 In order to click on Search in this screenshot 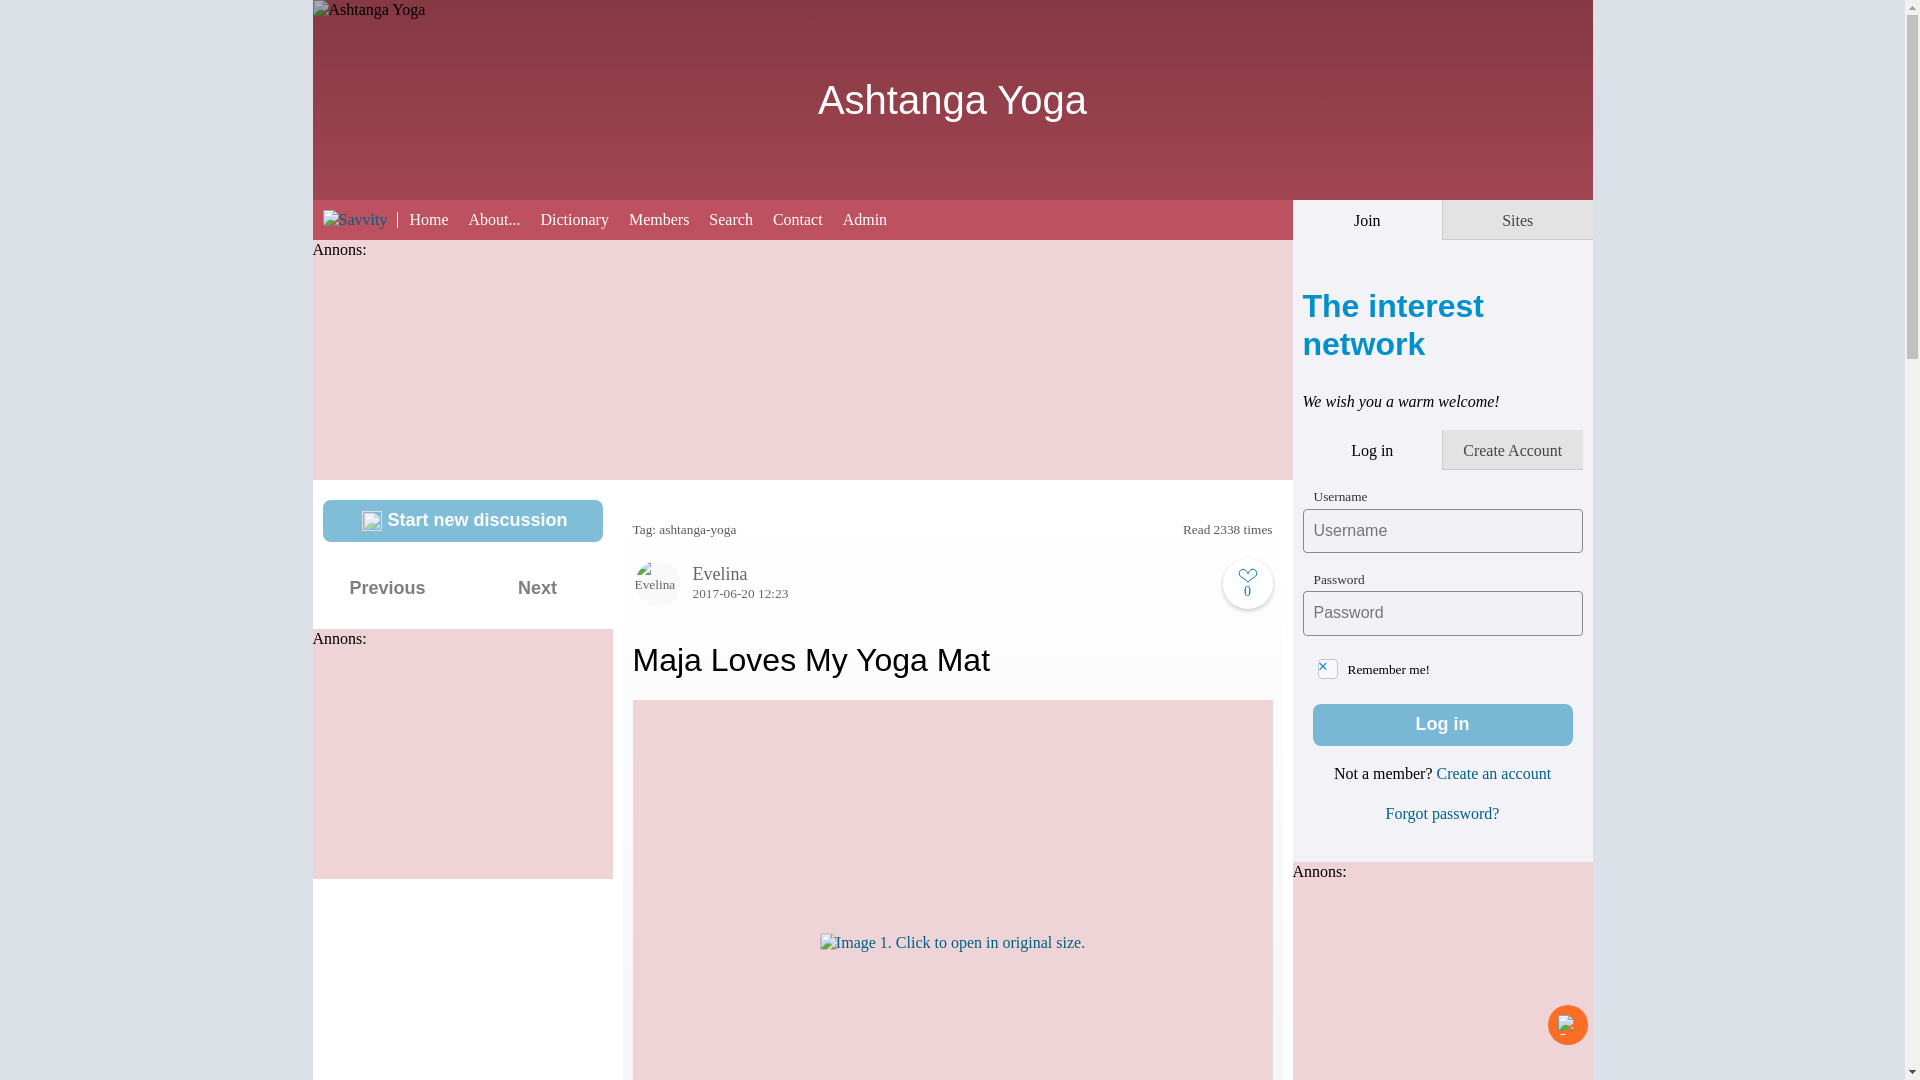, I will do `click(740, 218)`.